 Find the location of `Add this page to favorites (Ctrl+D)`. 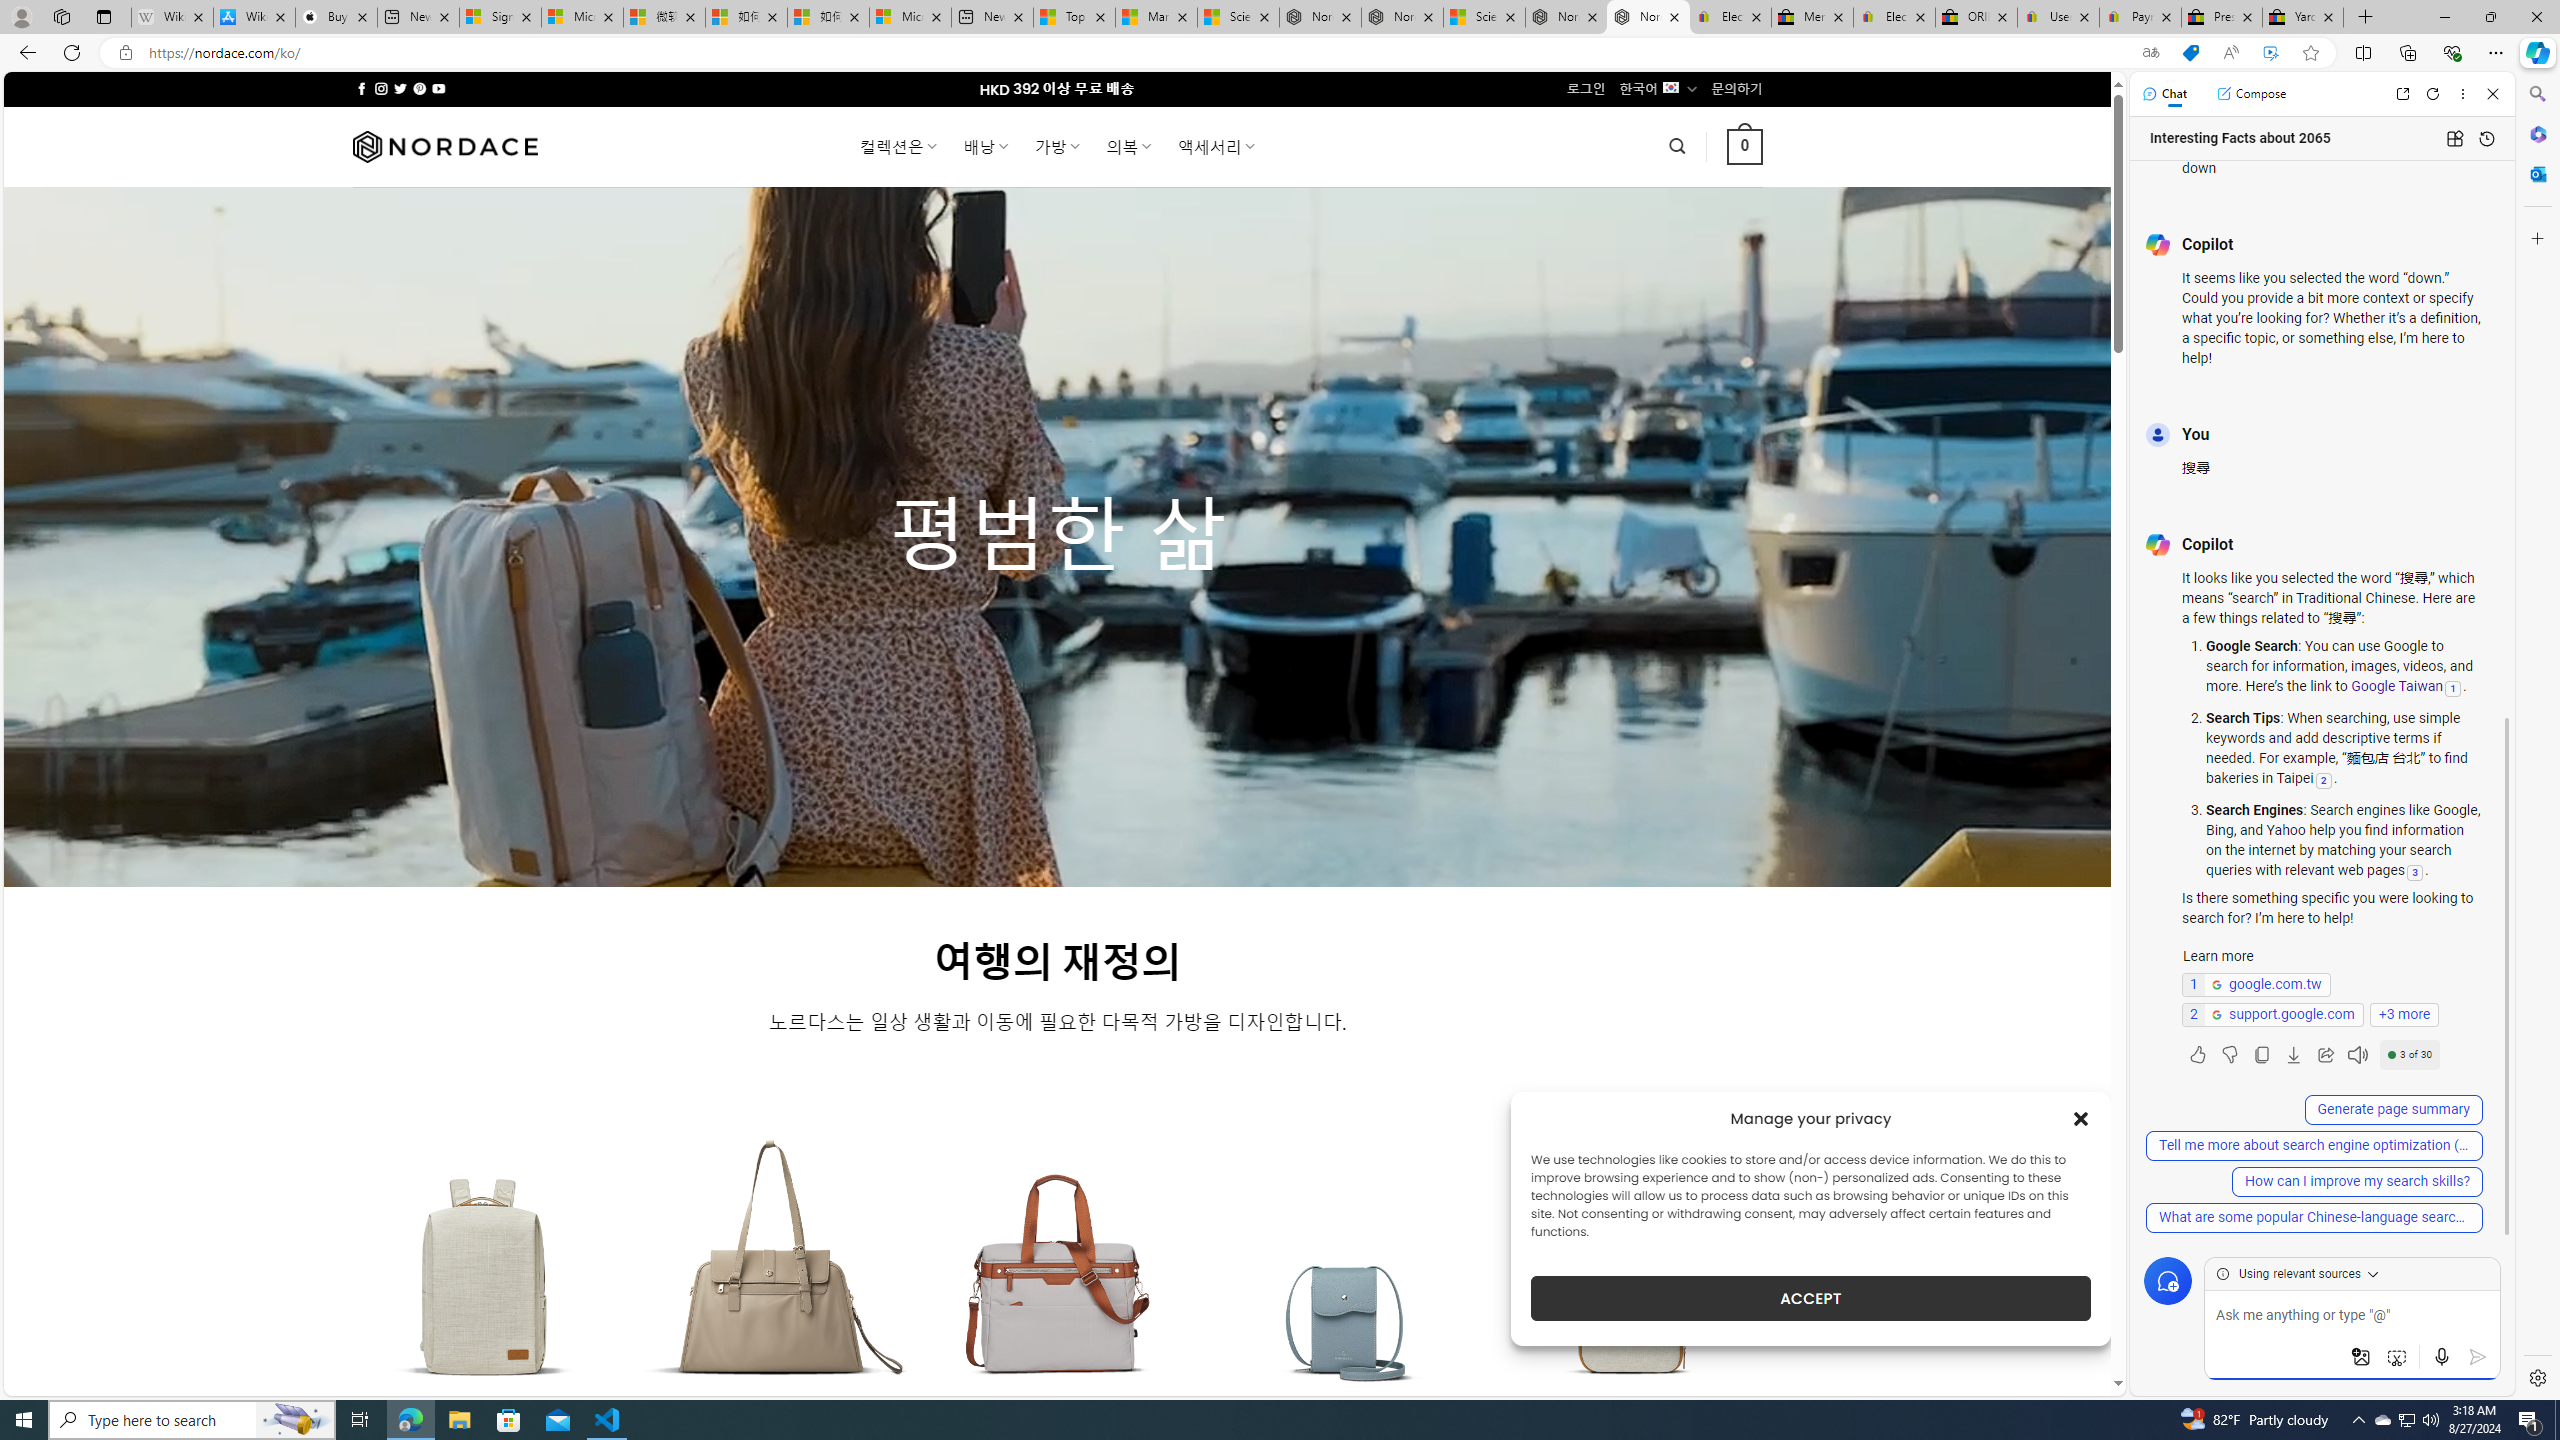

Add this page to favorites (Ctrl+D) is located at coordinates (2312, 53).